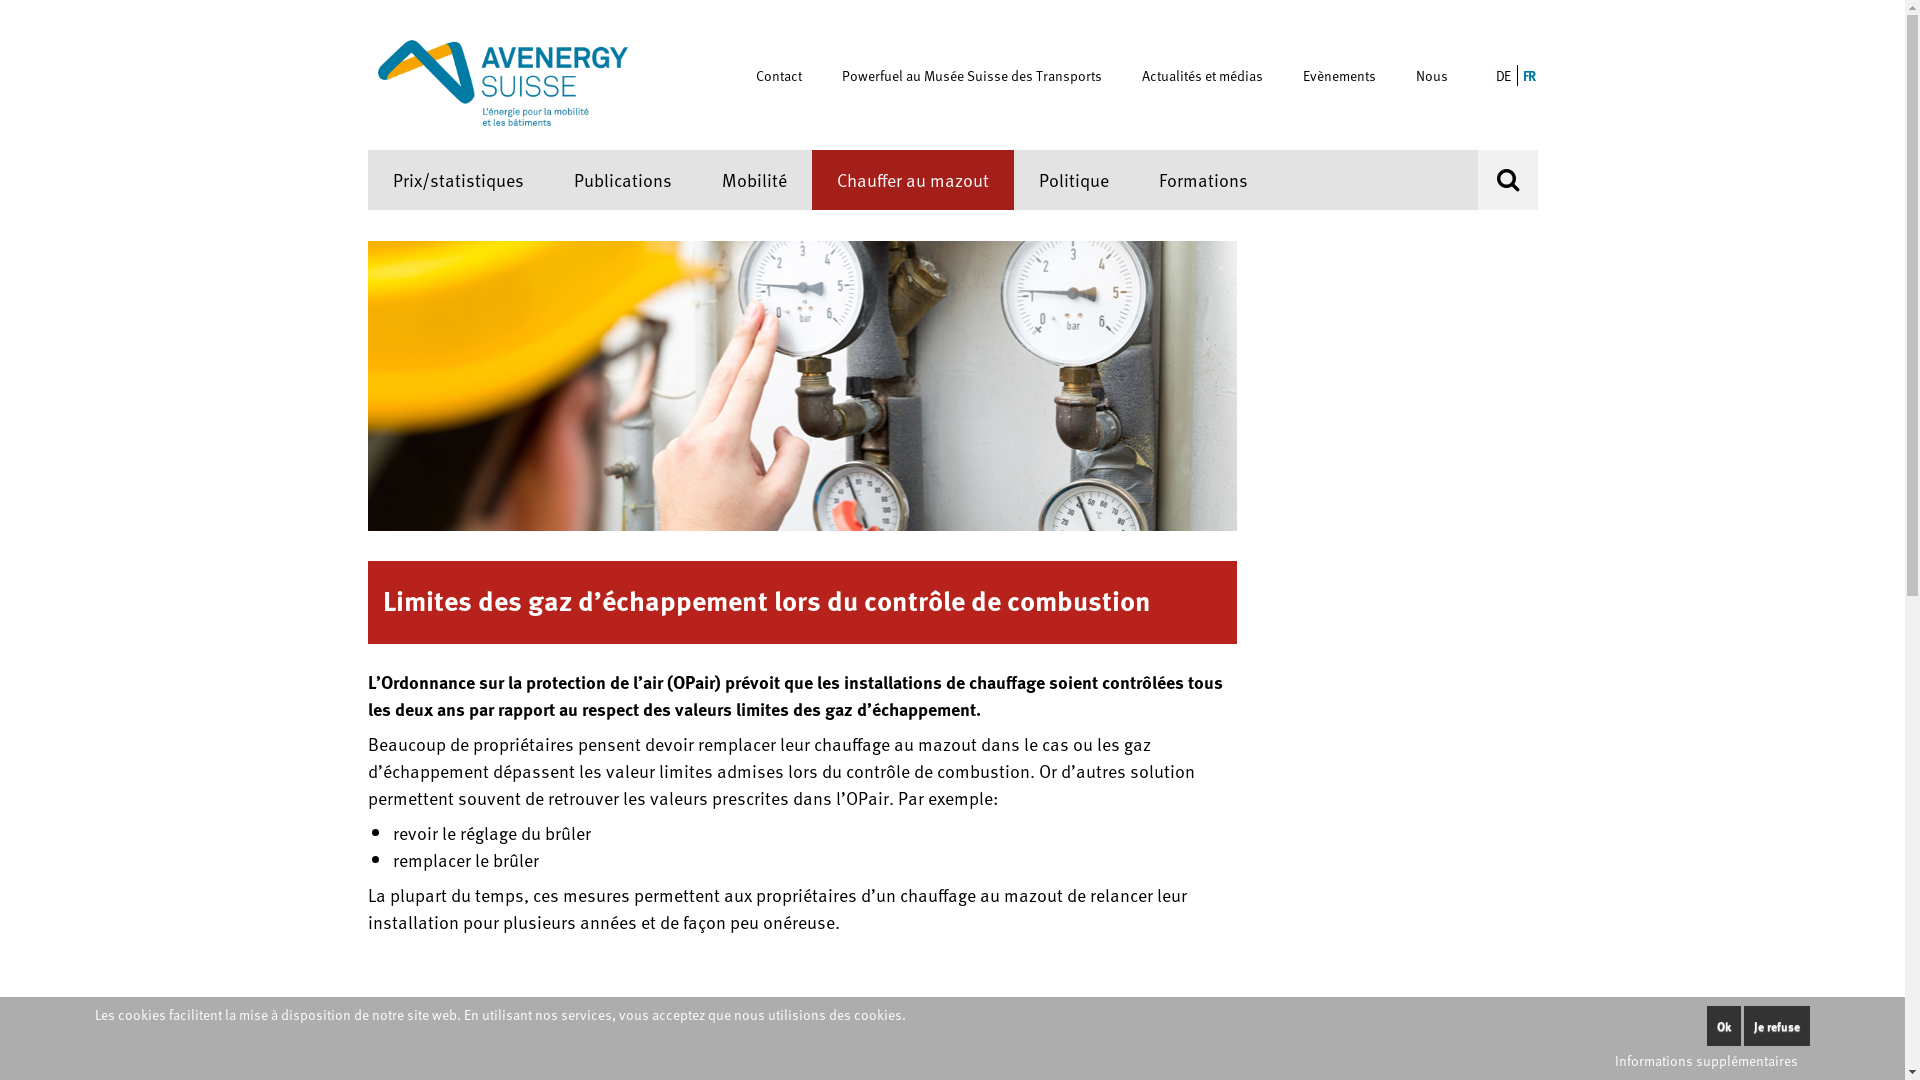  I want to click on Nous, so click(1442, 76).